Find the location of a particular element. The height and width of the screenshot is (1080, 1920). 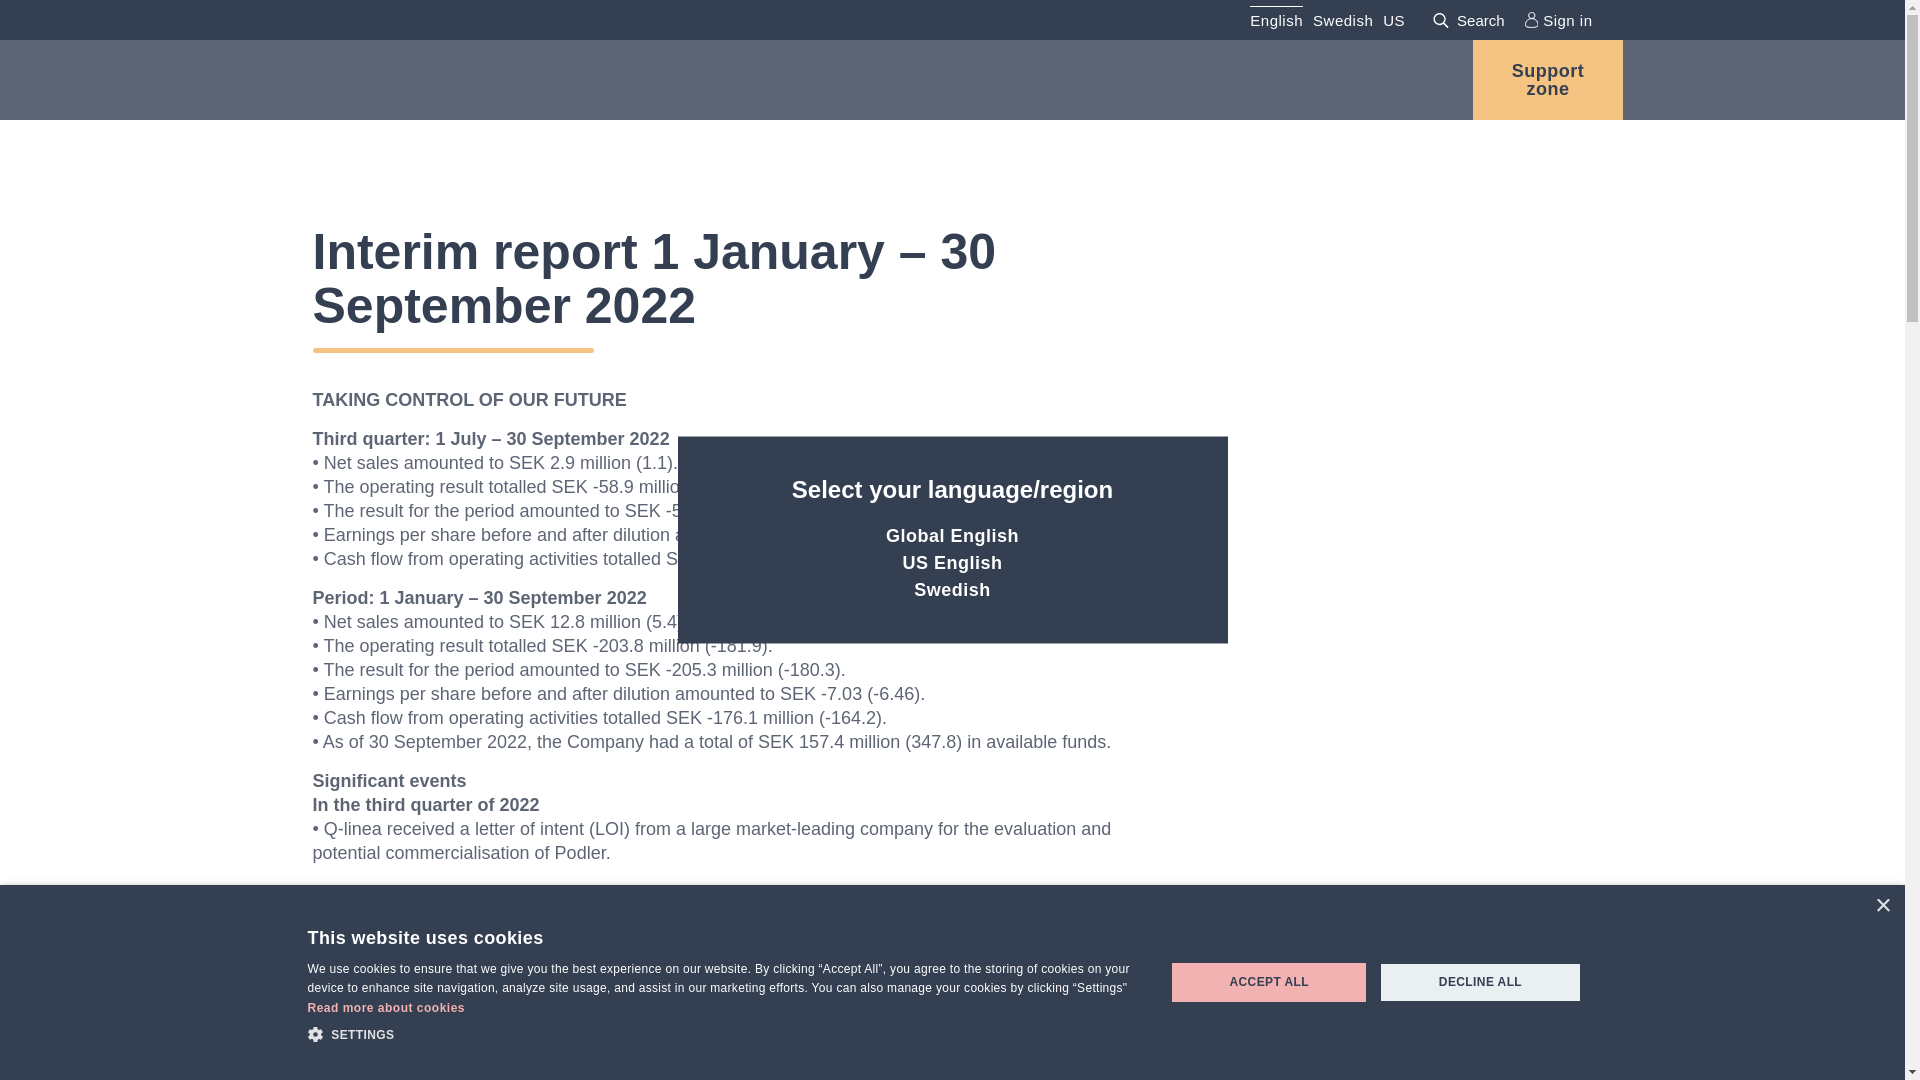

Swedish is located at coordinates (1342, 20).